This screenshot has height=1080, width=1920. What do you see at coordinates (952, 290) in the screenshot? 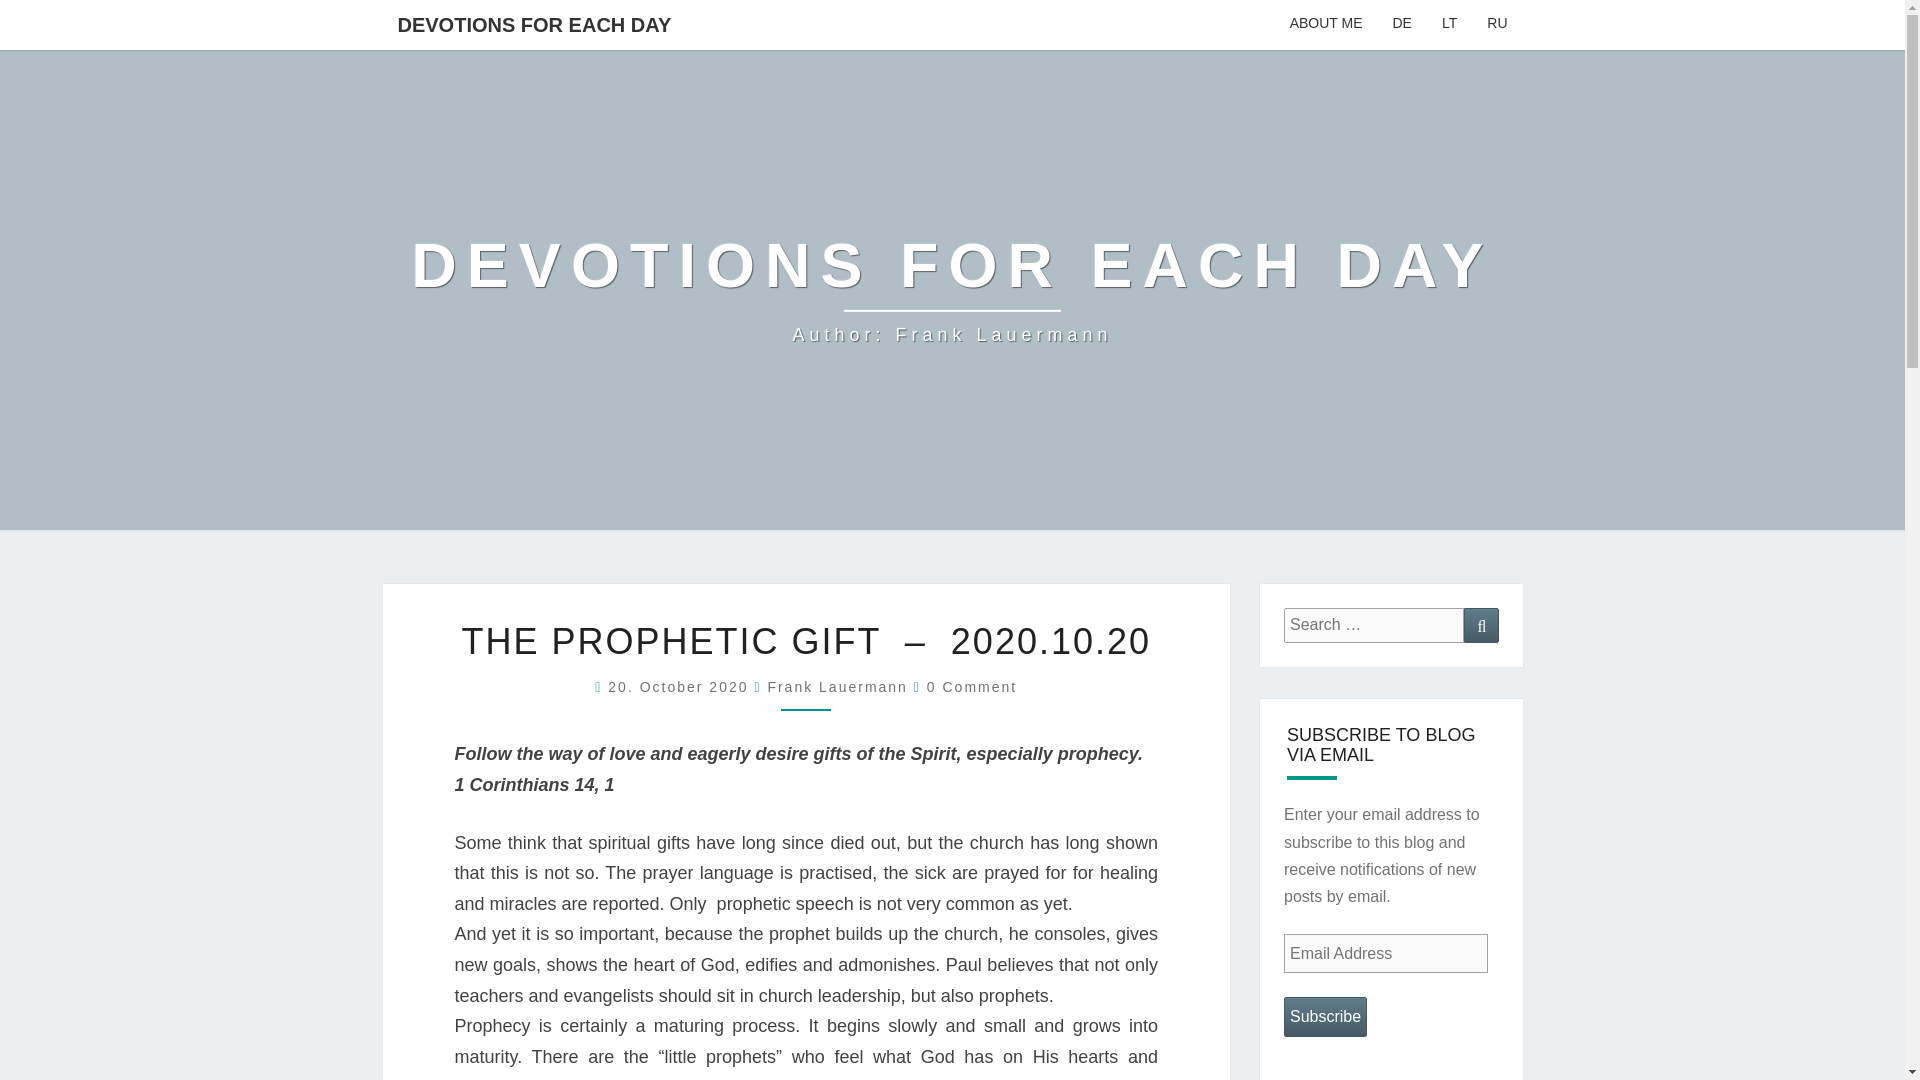
I see `Subscribe` at bounding box center [952, 290].